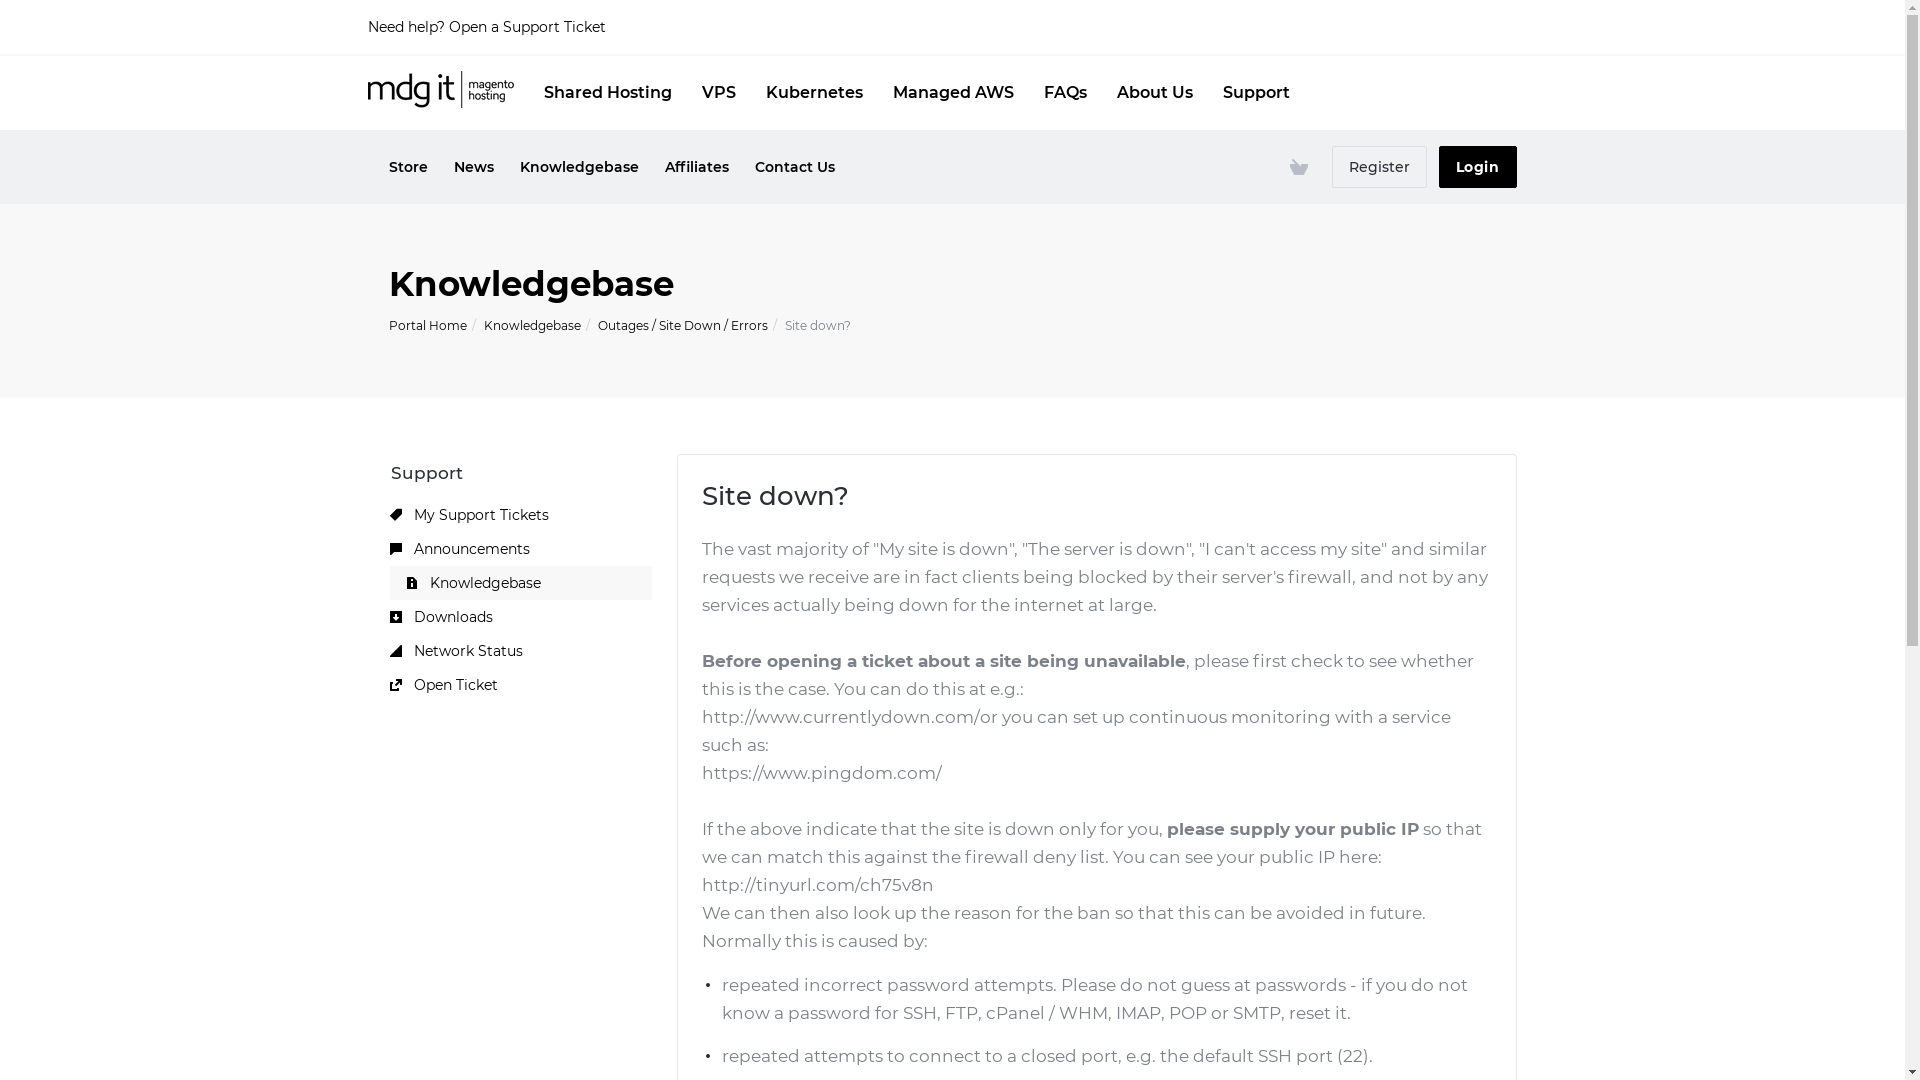 The width and height of the screenshot is (1920, 1080). I want to click on Network Status, so click(521, 651).